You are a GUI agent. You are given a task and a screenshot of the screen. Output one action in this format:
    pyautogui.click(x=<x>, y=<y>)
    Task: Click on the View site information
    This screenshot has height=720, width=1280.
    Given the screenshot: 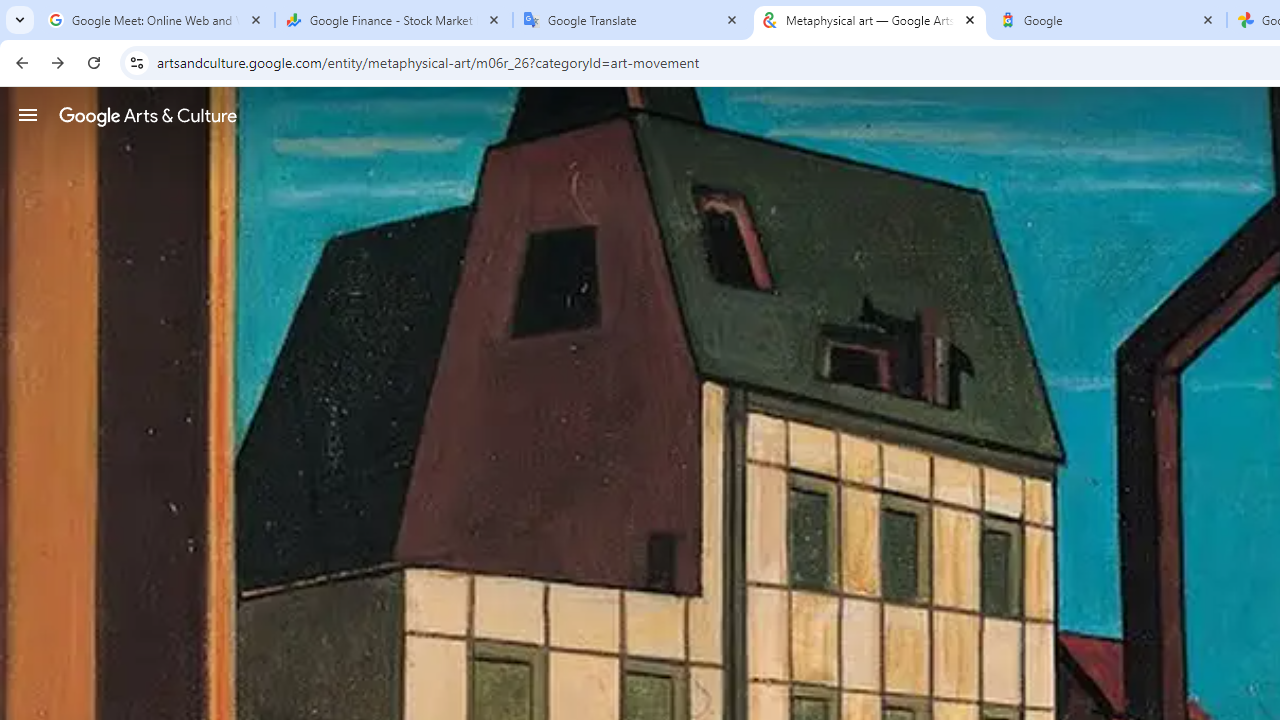 What is the action you would take?
    pyautogui.click(x=136, y=62)
    